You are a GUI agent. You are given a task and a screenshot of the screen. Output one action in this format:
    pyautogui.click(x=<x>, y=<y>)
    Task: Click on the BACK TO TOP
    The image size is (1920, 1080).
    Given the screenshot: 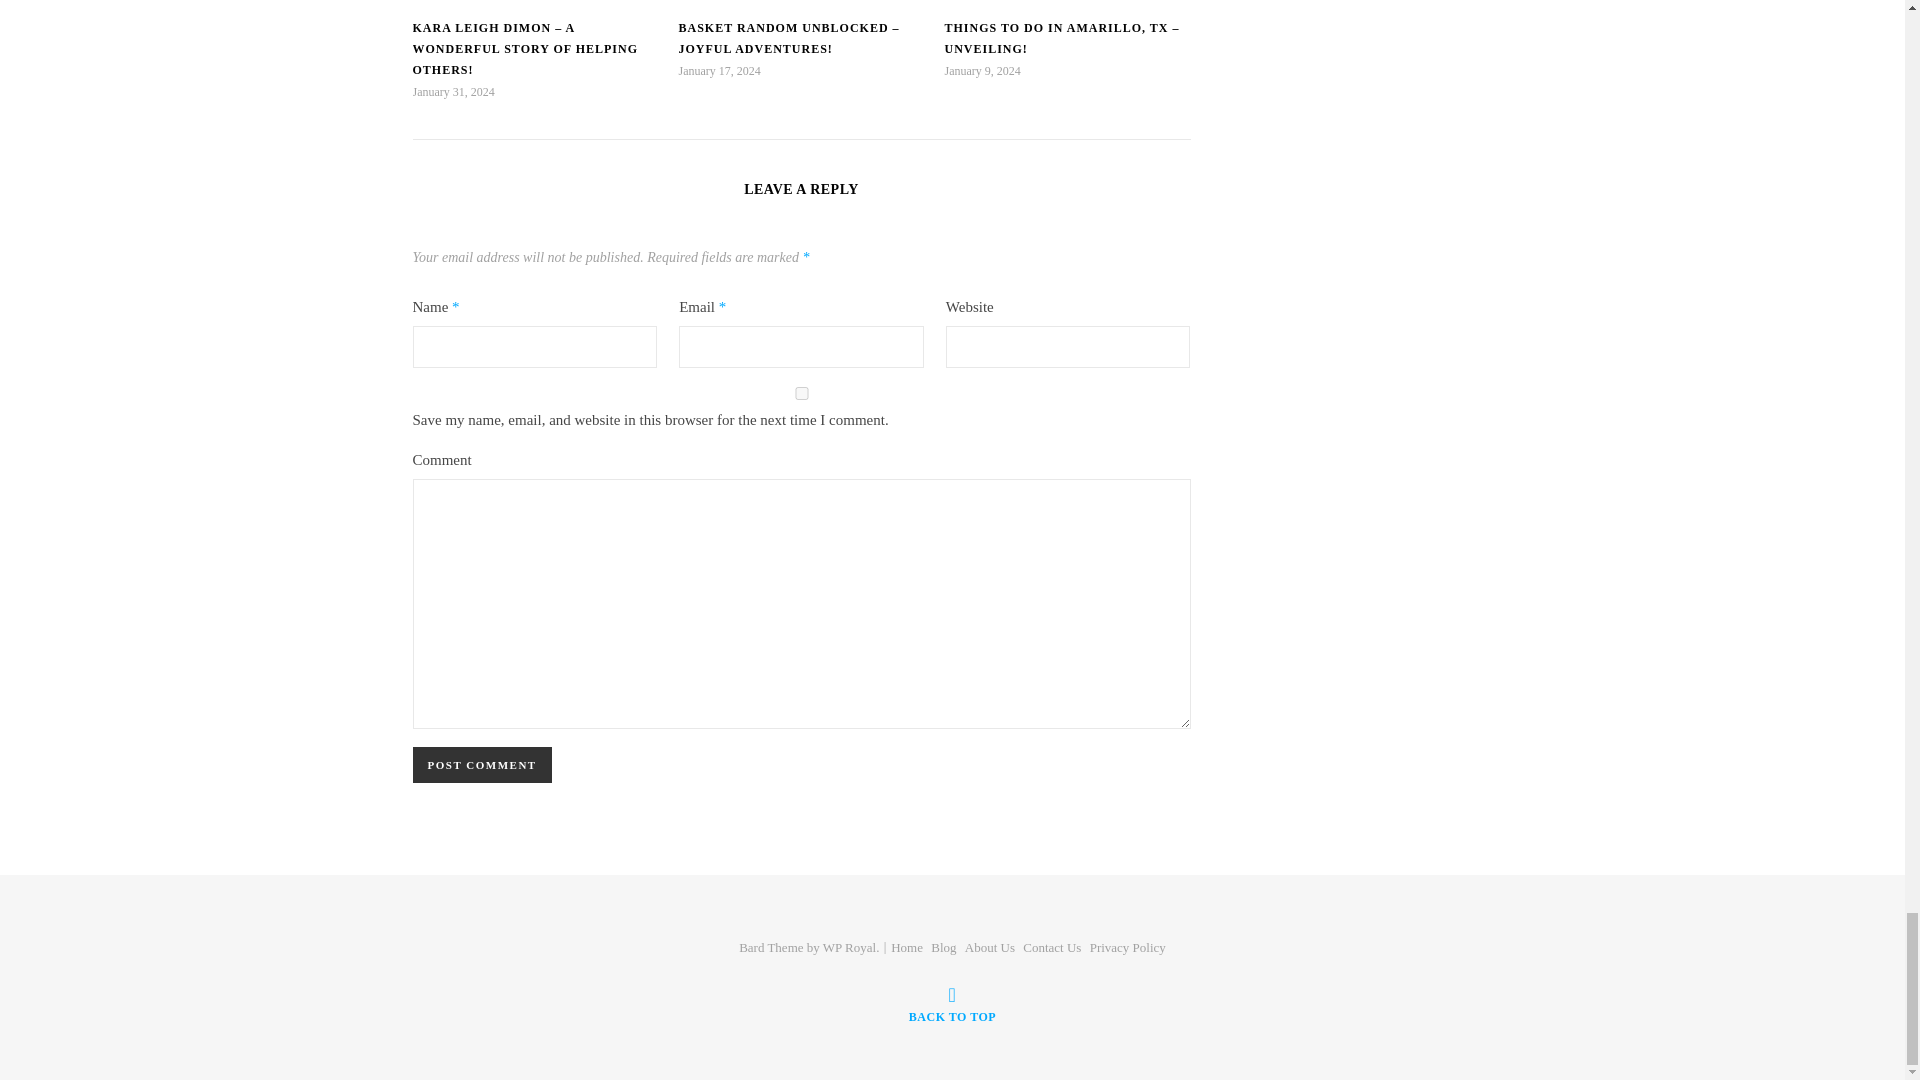 What is the action you would take?
    pyautogui.click(x=952, y=1004)
    